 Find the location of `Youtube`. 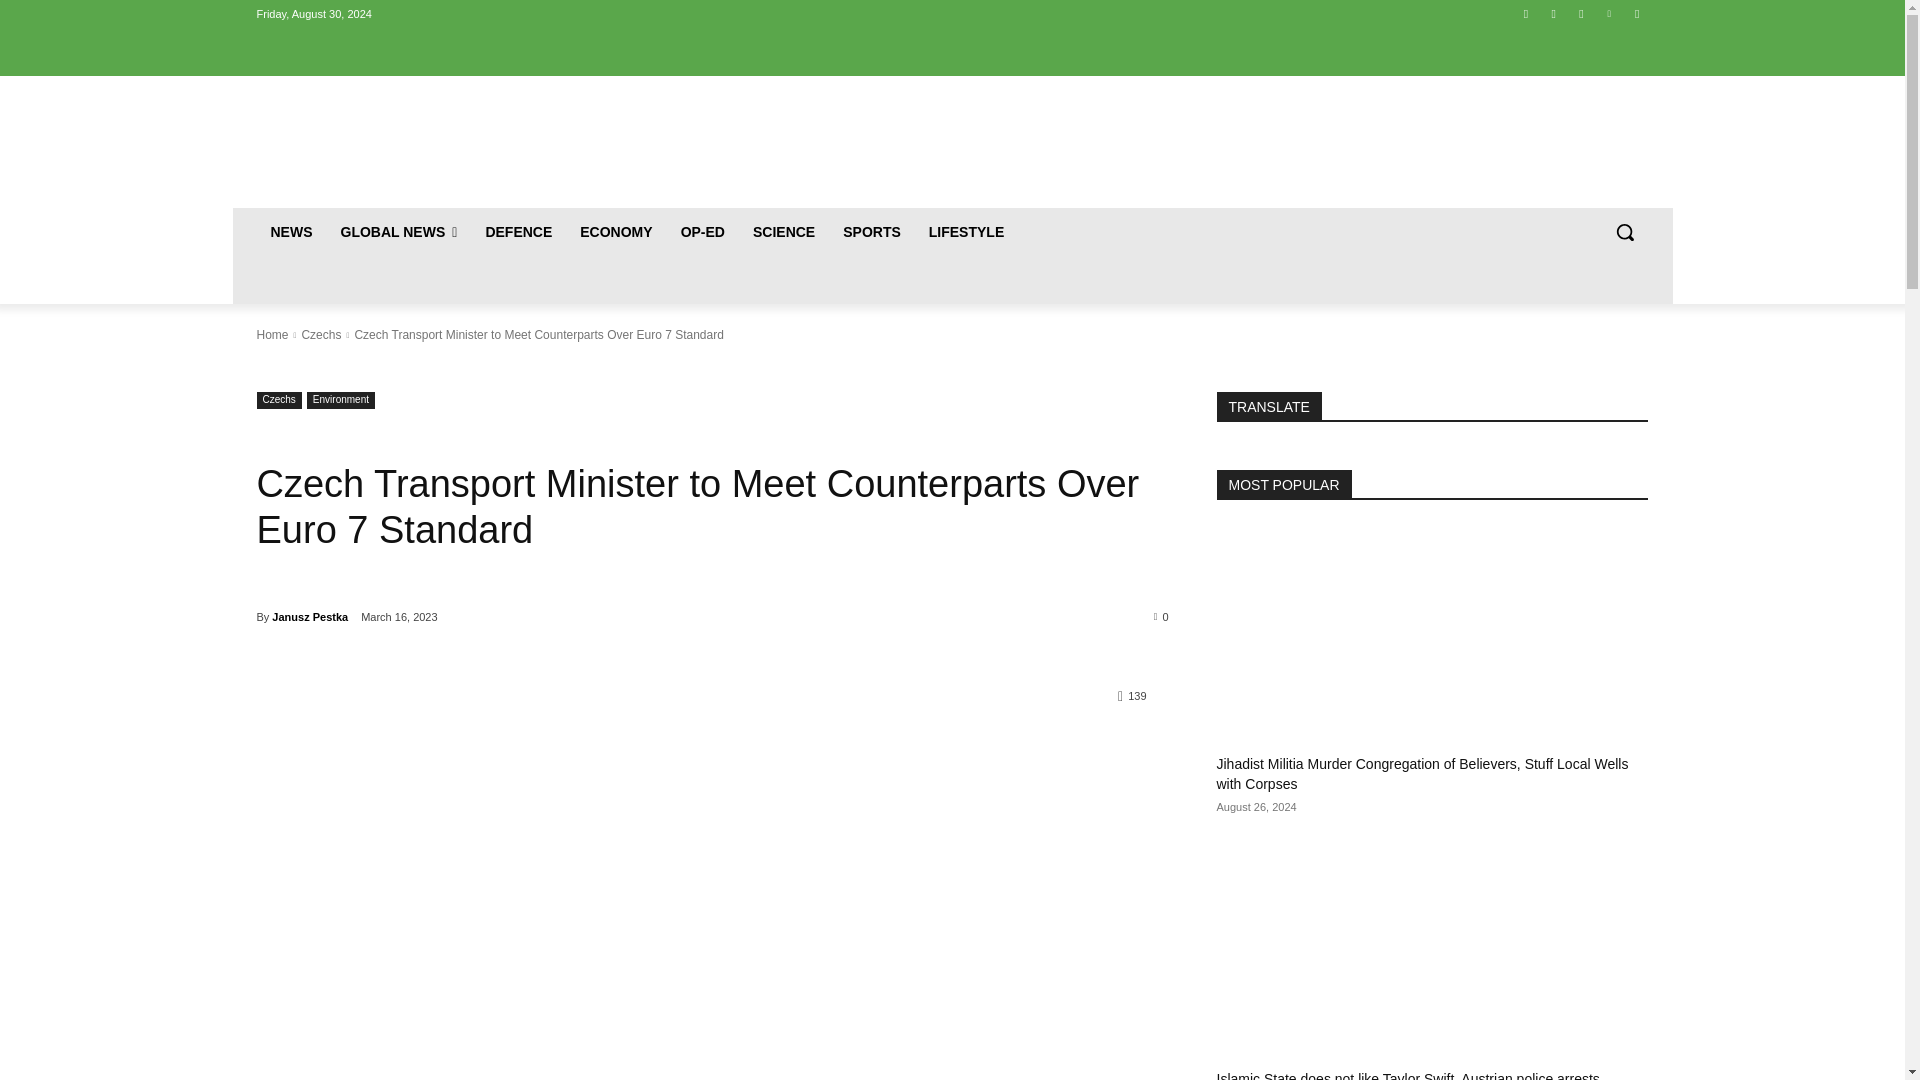

Youtube is located at coordinates (1638, 13).